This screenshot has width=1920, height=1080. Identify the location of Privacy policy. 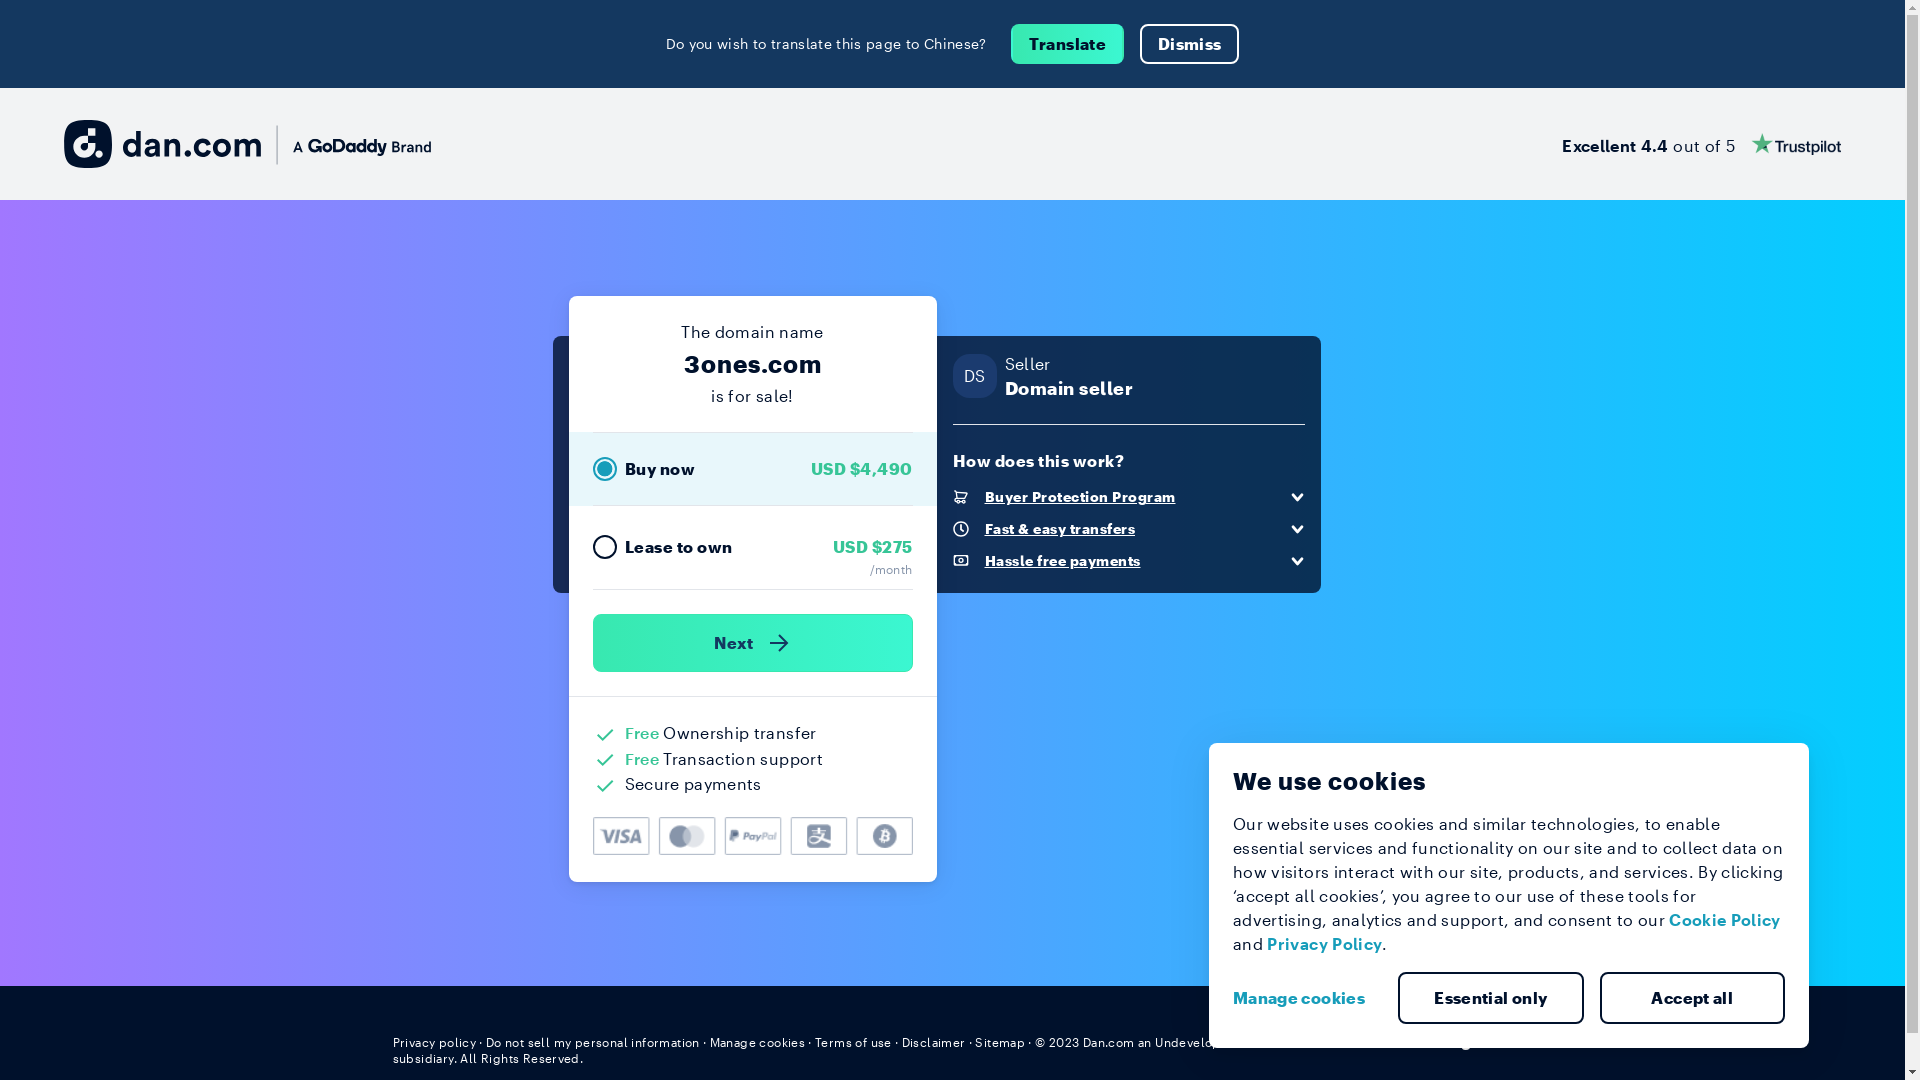
(434, 1042).